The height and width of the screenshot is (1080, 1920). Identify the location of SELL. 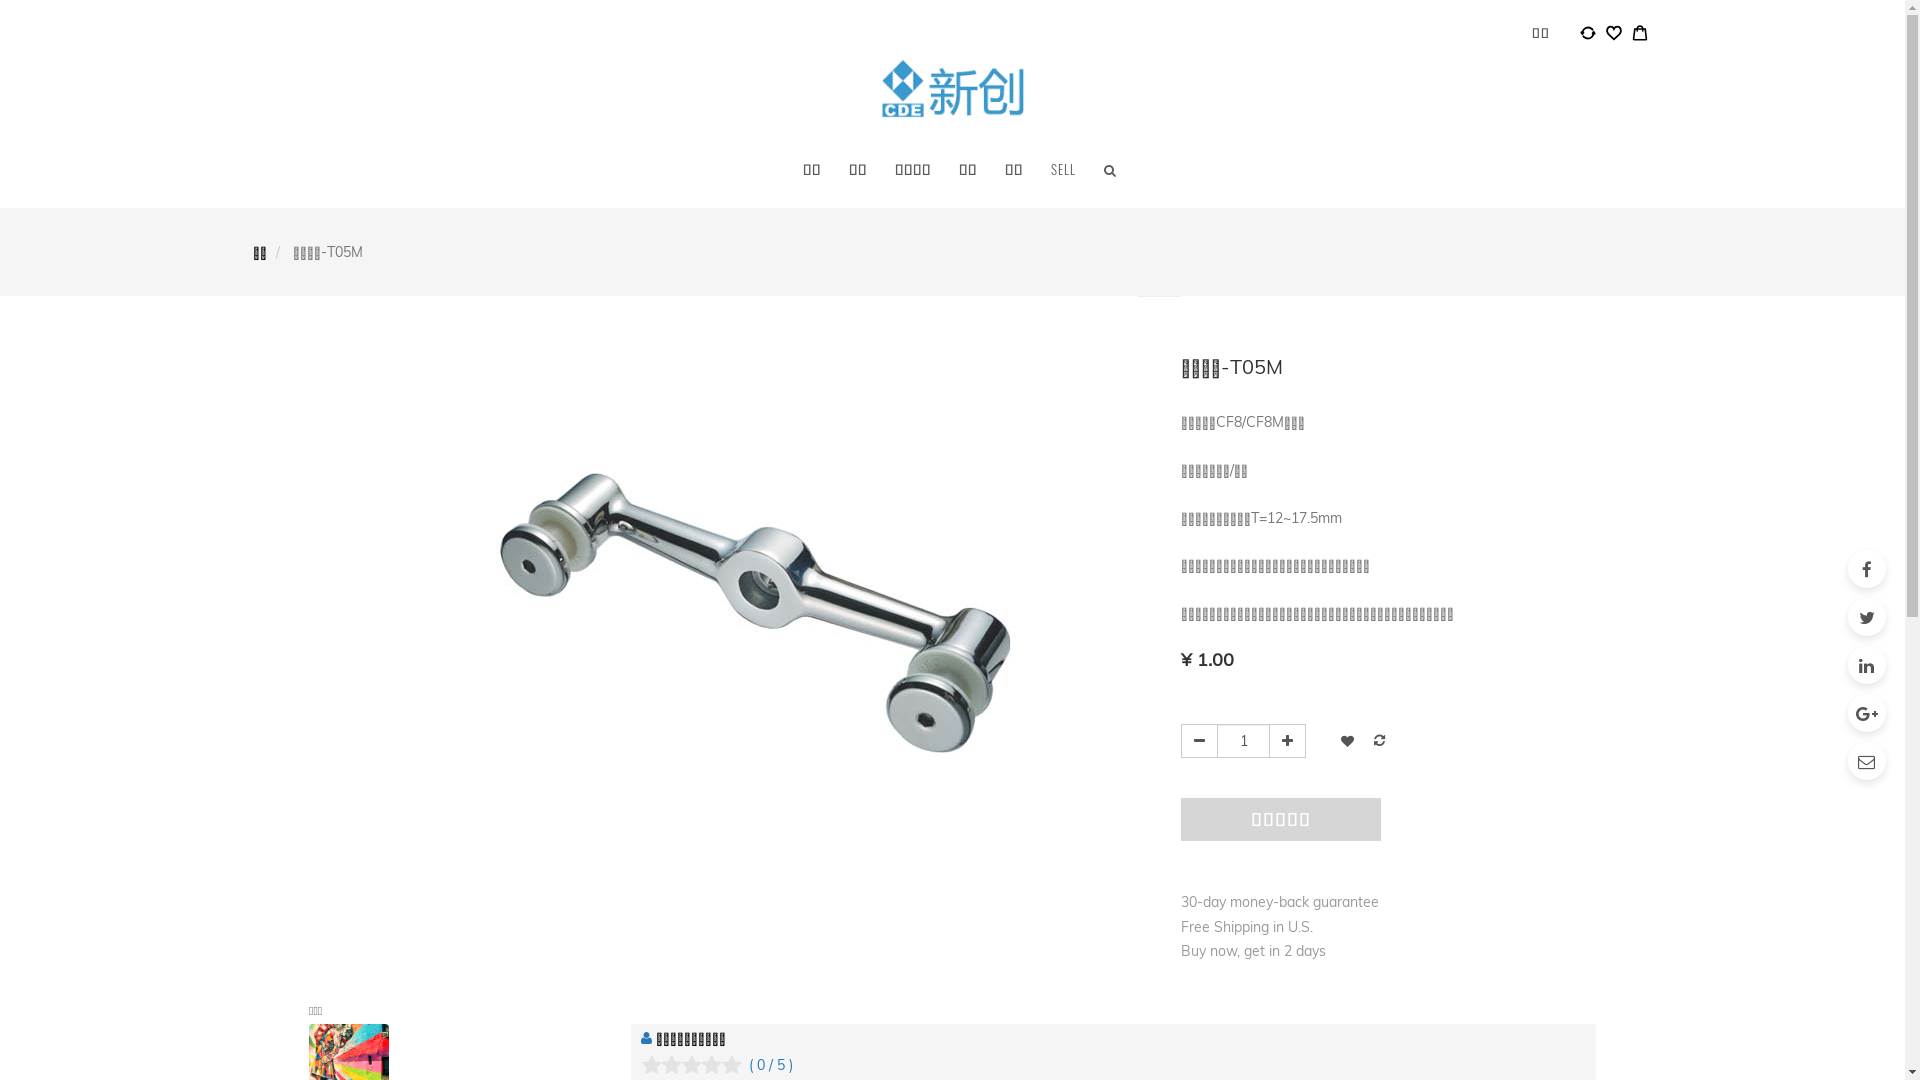
(1064, 169).